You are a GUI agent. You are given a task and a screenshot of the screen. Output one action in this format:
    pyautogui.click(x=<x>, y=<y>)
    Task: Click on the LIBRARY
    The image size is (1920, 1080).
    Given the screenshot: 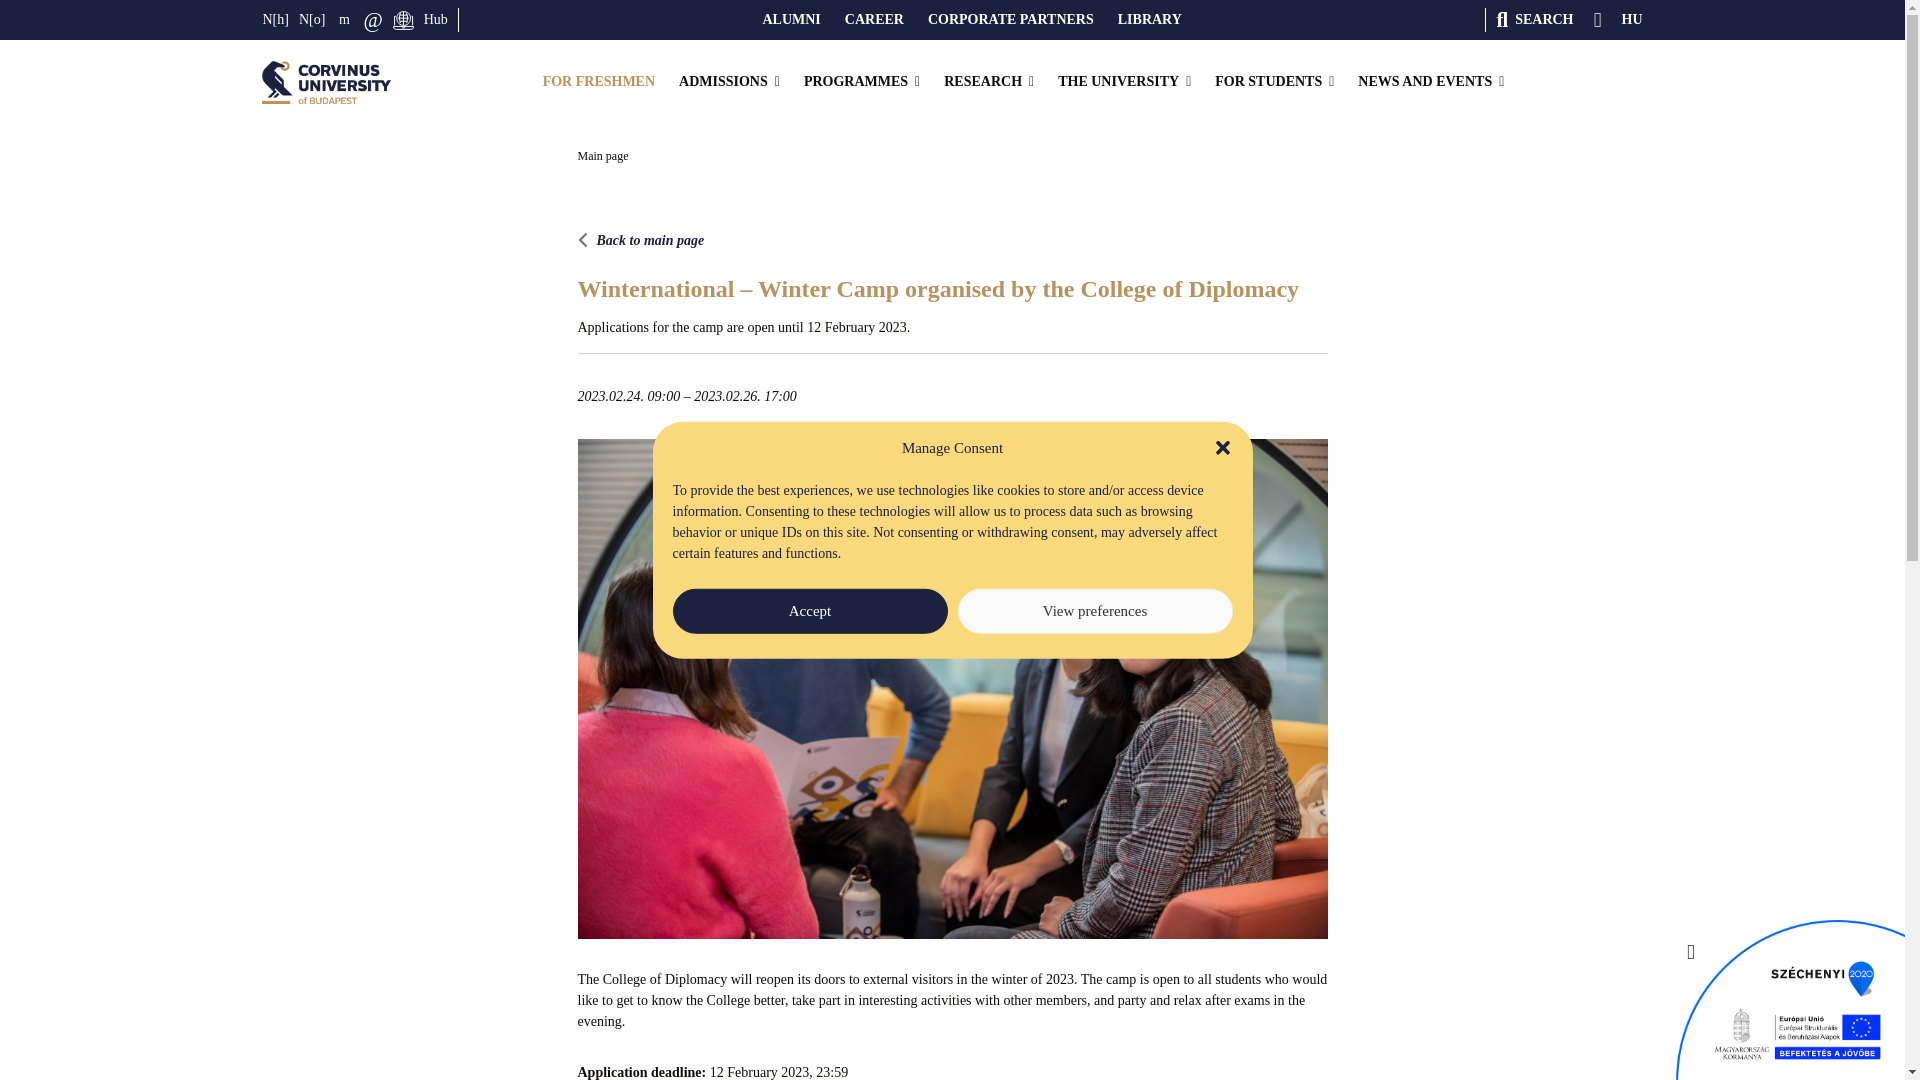 What is the action you would take?
    pyautogui.click(x=1150, y=20)
    